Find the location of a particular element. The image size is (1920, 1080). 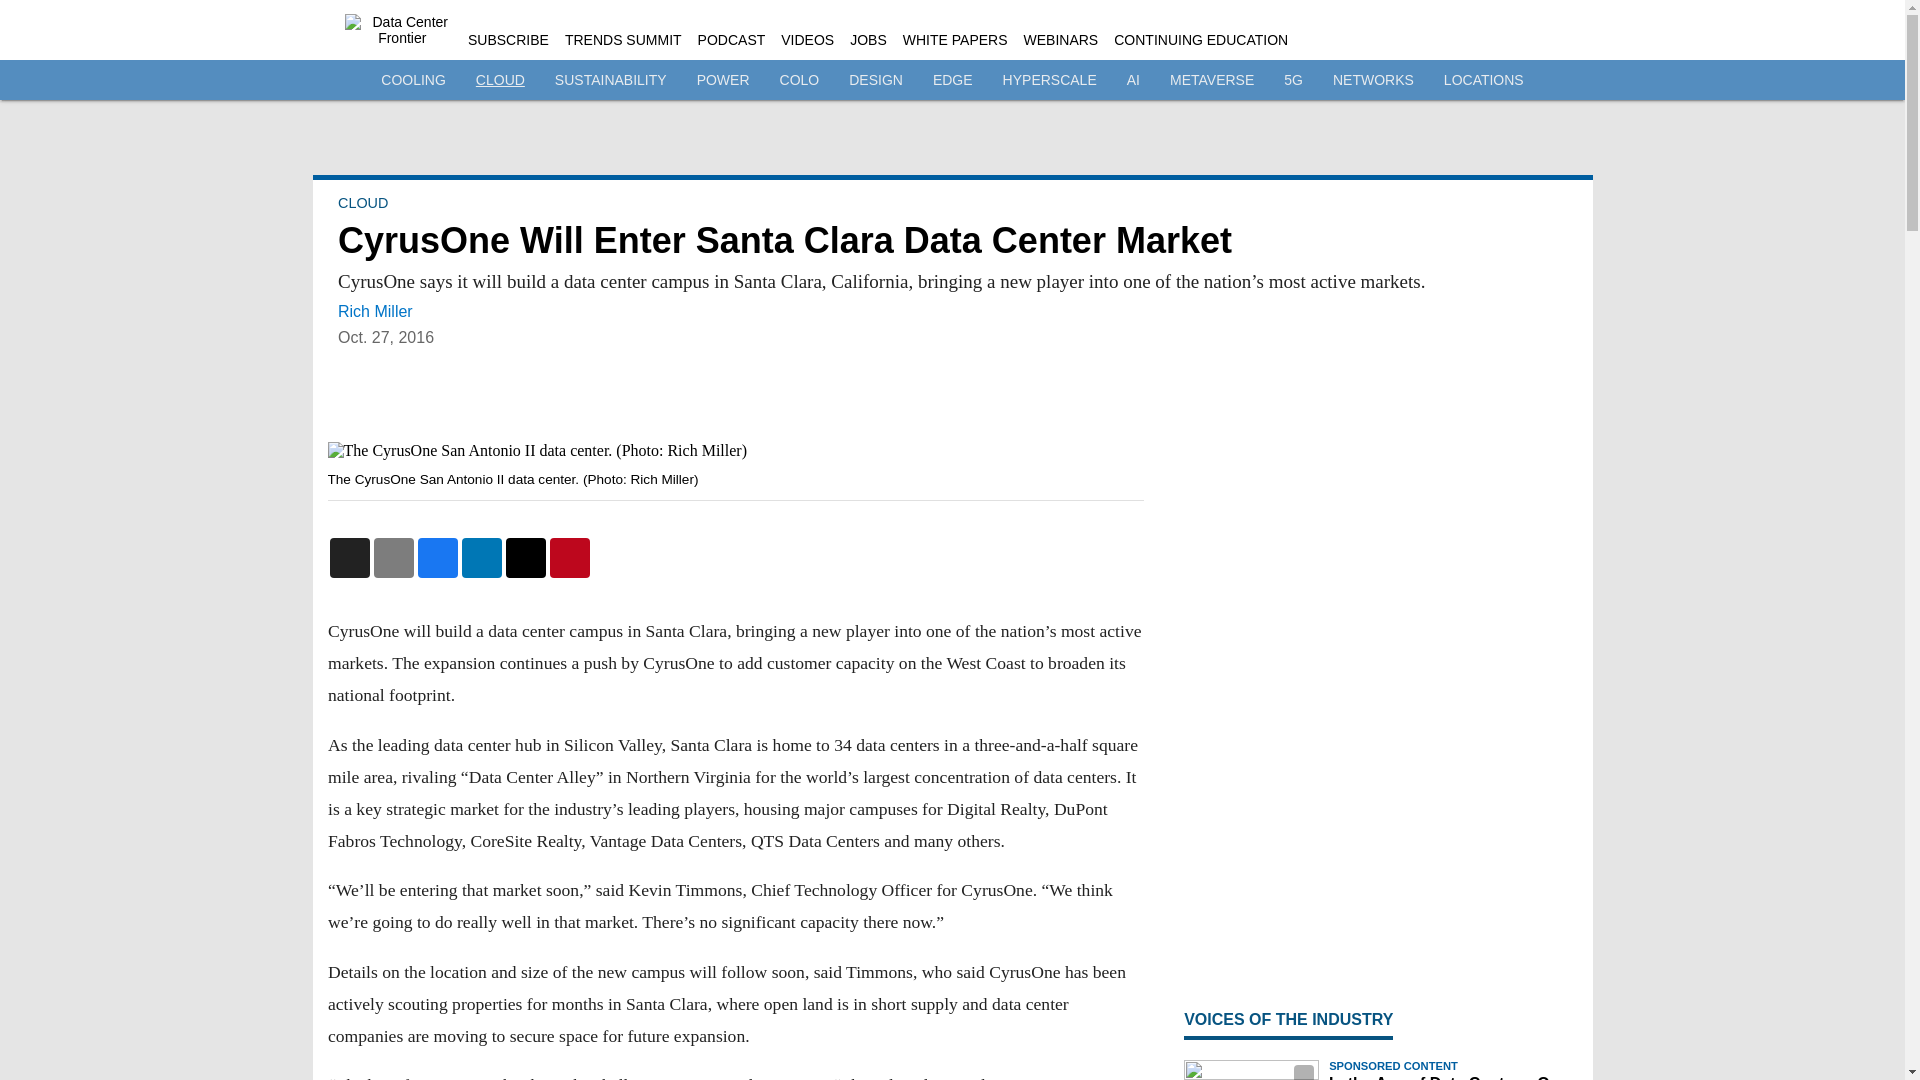

DESIGN is located at coordinates (875, 80).